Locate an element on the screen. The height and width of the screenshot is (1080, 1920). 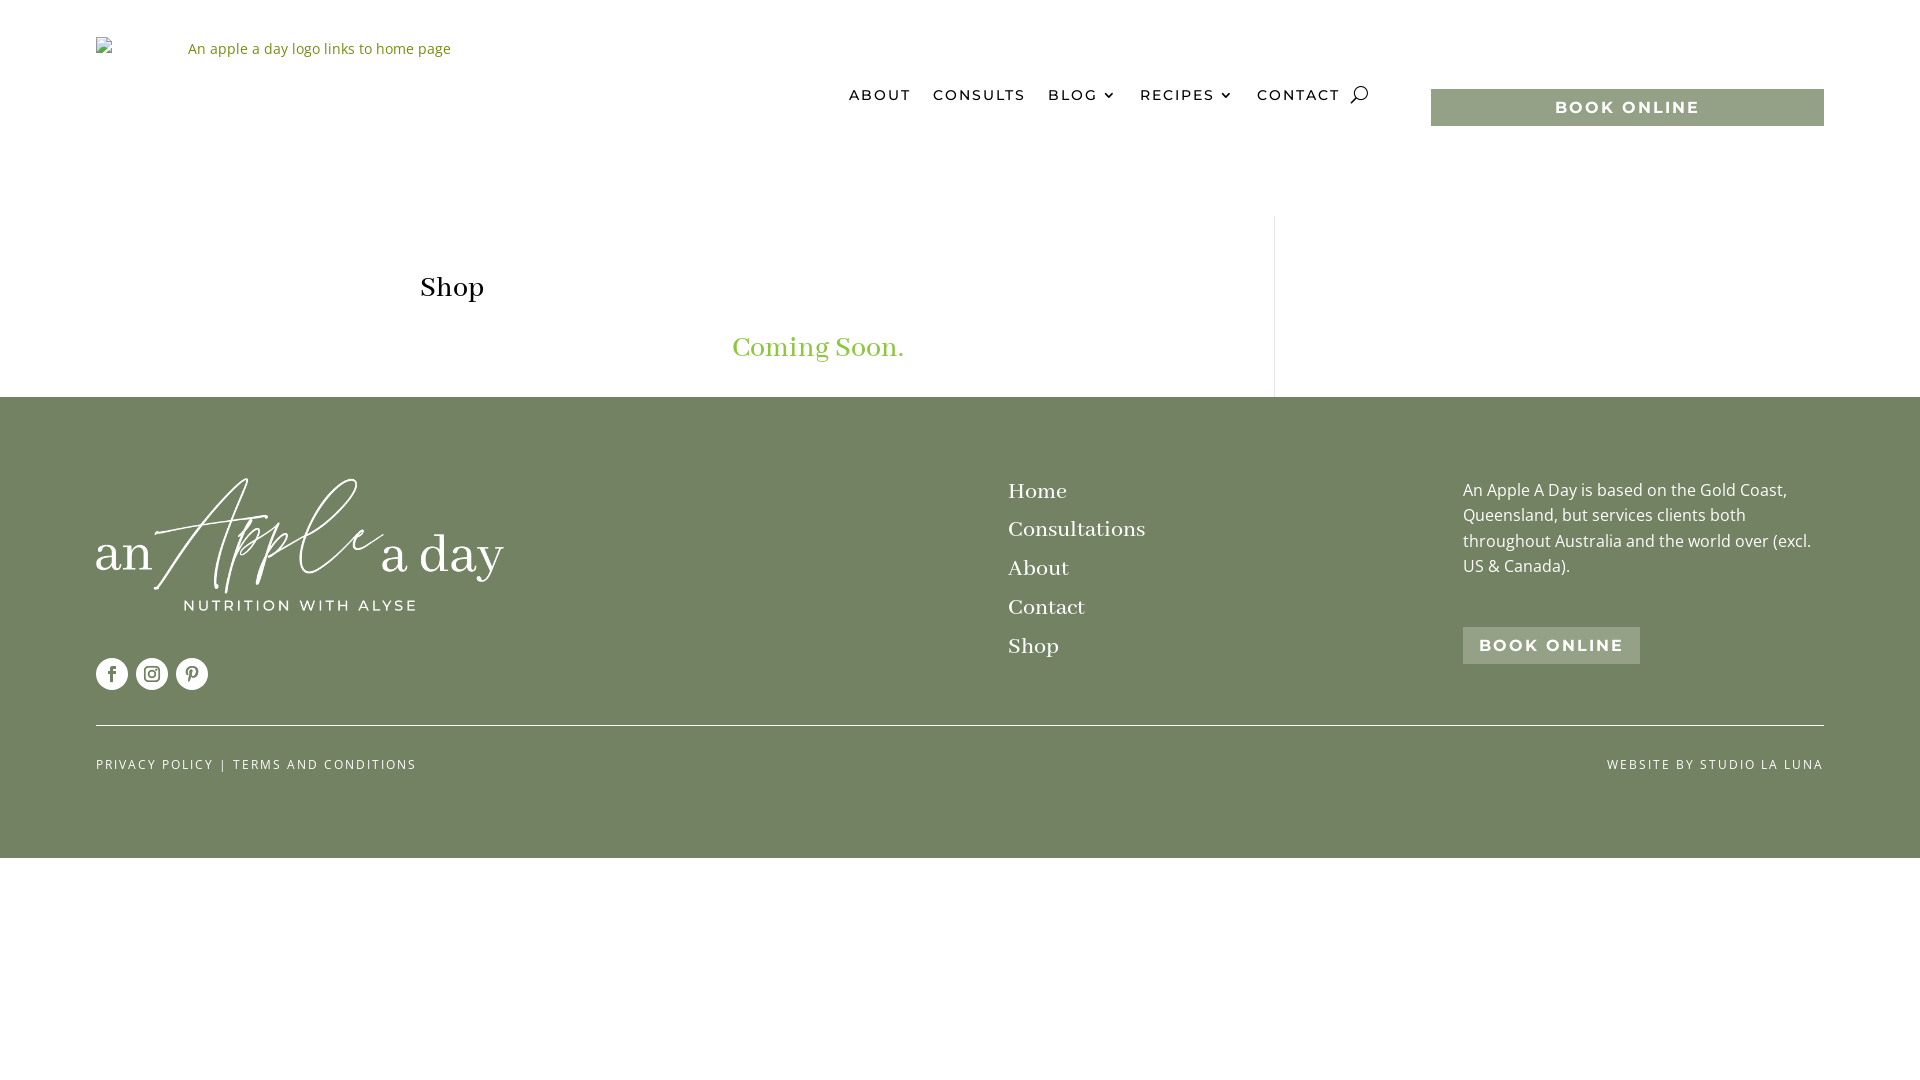
ABOUT is located at coordinates (880, 95).